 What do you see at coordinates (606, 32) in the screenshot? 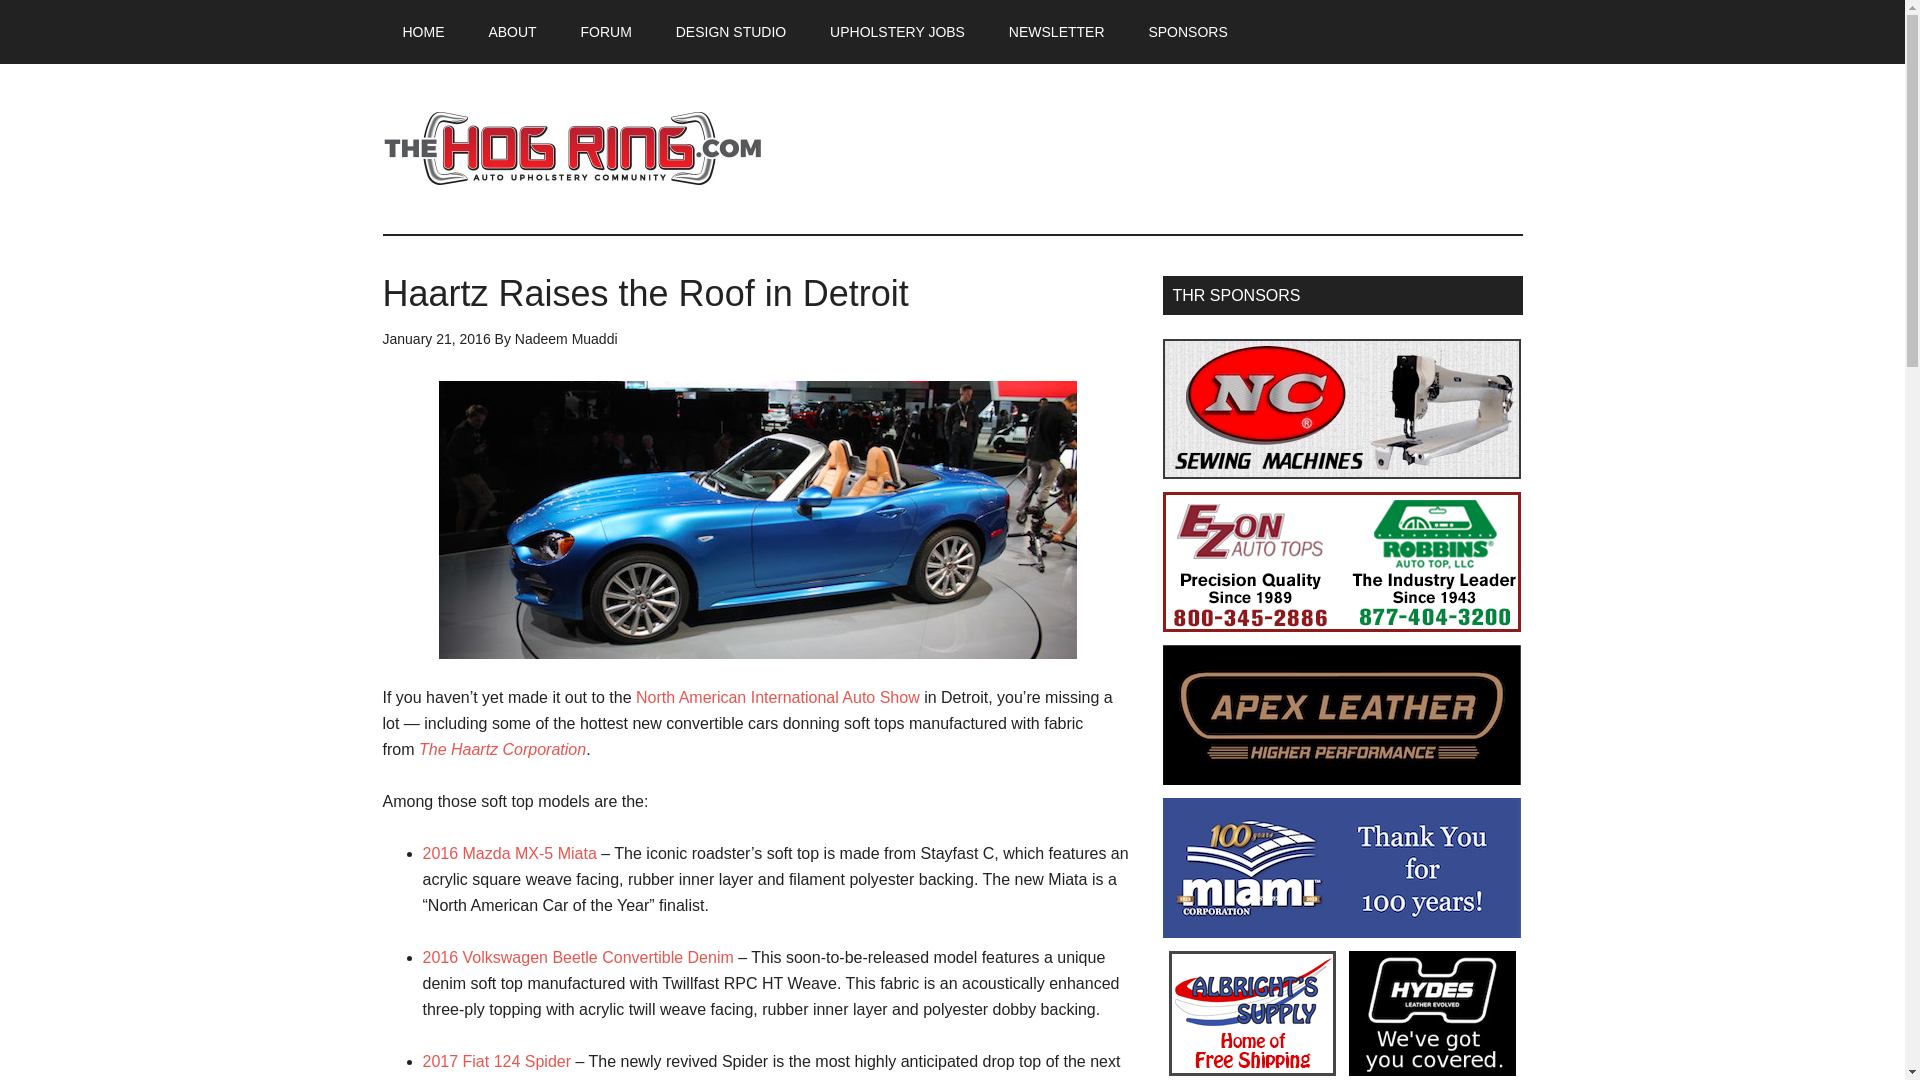
I see `FORUM` at bounding box center [606, 32].